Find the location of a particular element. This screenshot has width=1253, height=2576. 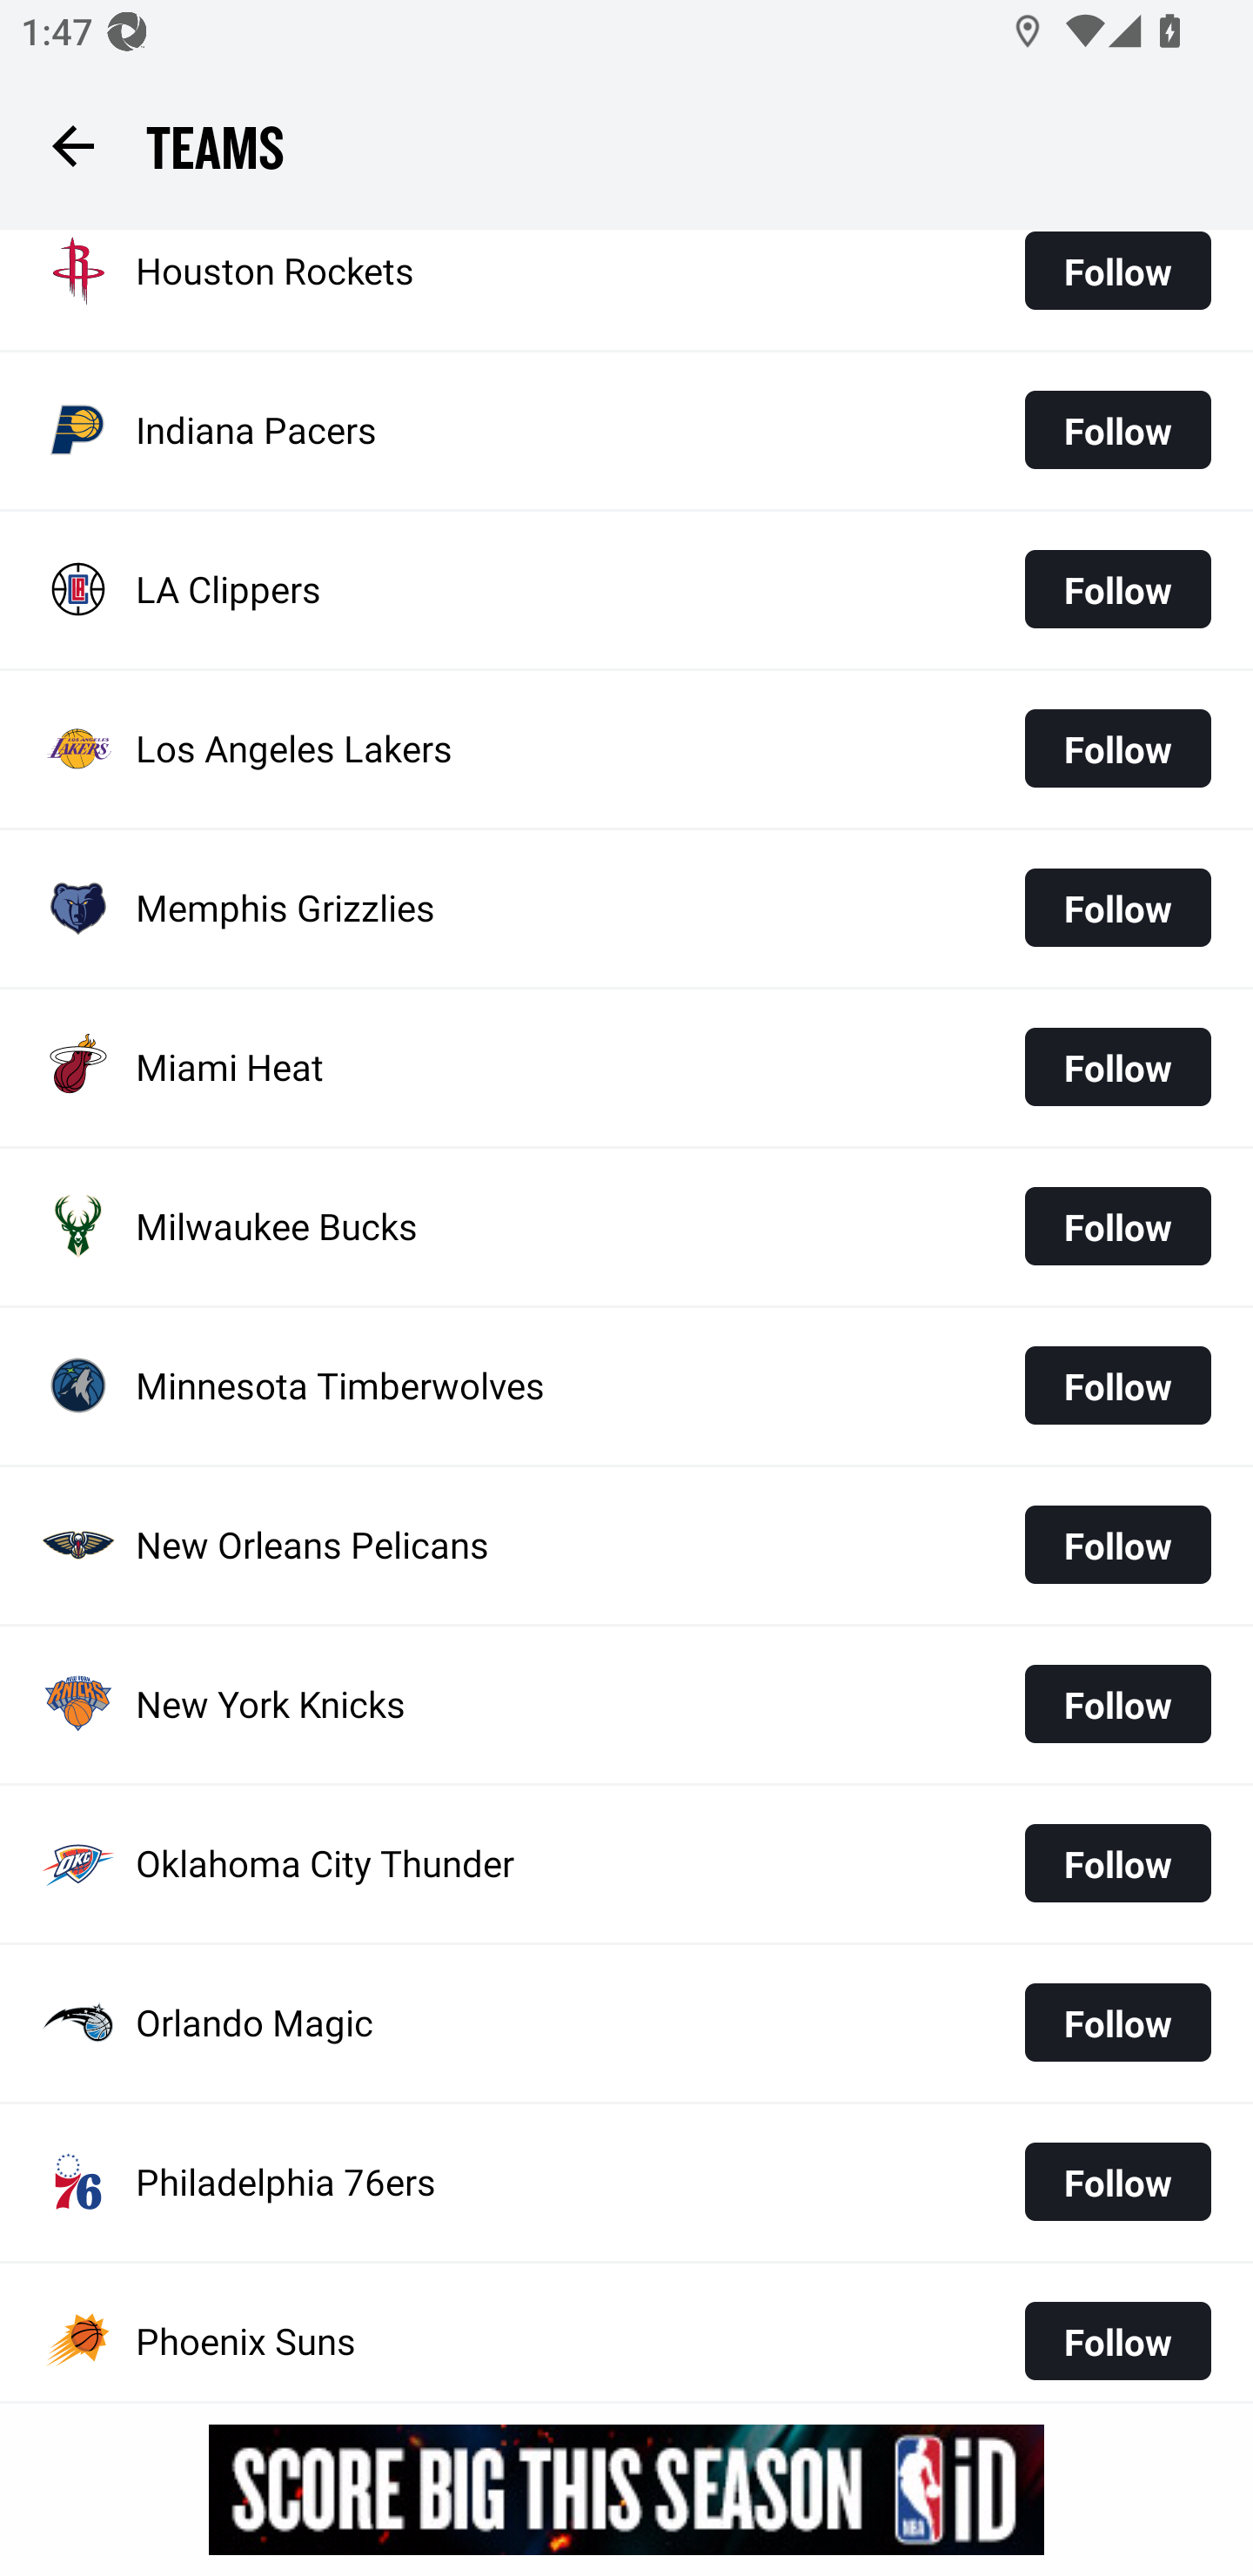

Follow is located at coordinates (1117, 430).